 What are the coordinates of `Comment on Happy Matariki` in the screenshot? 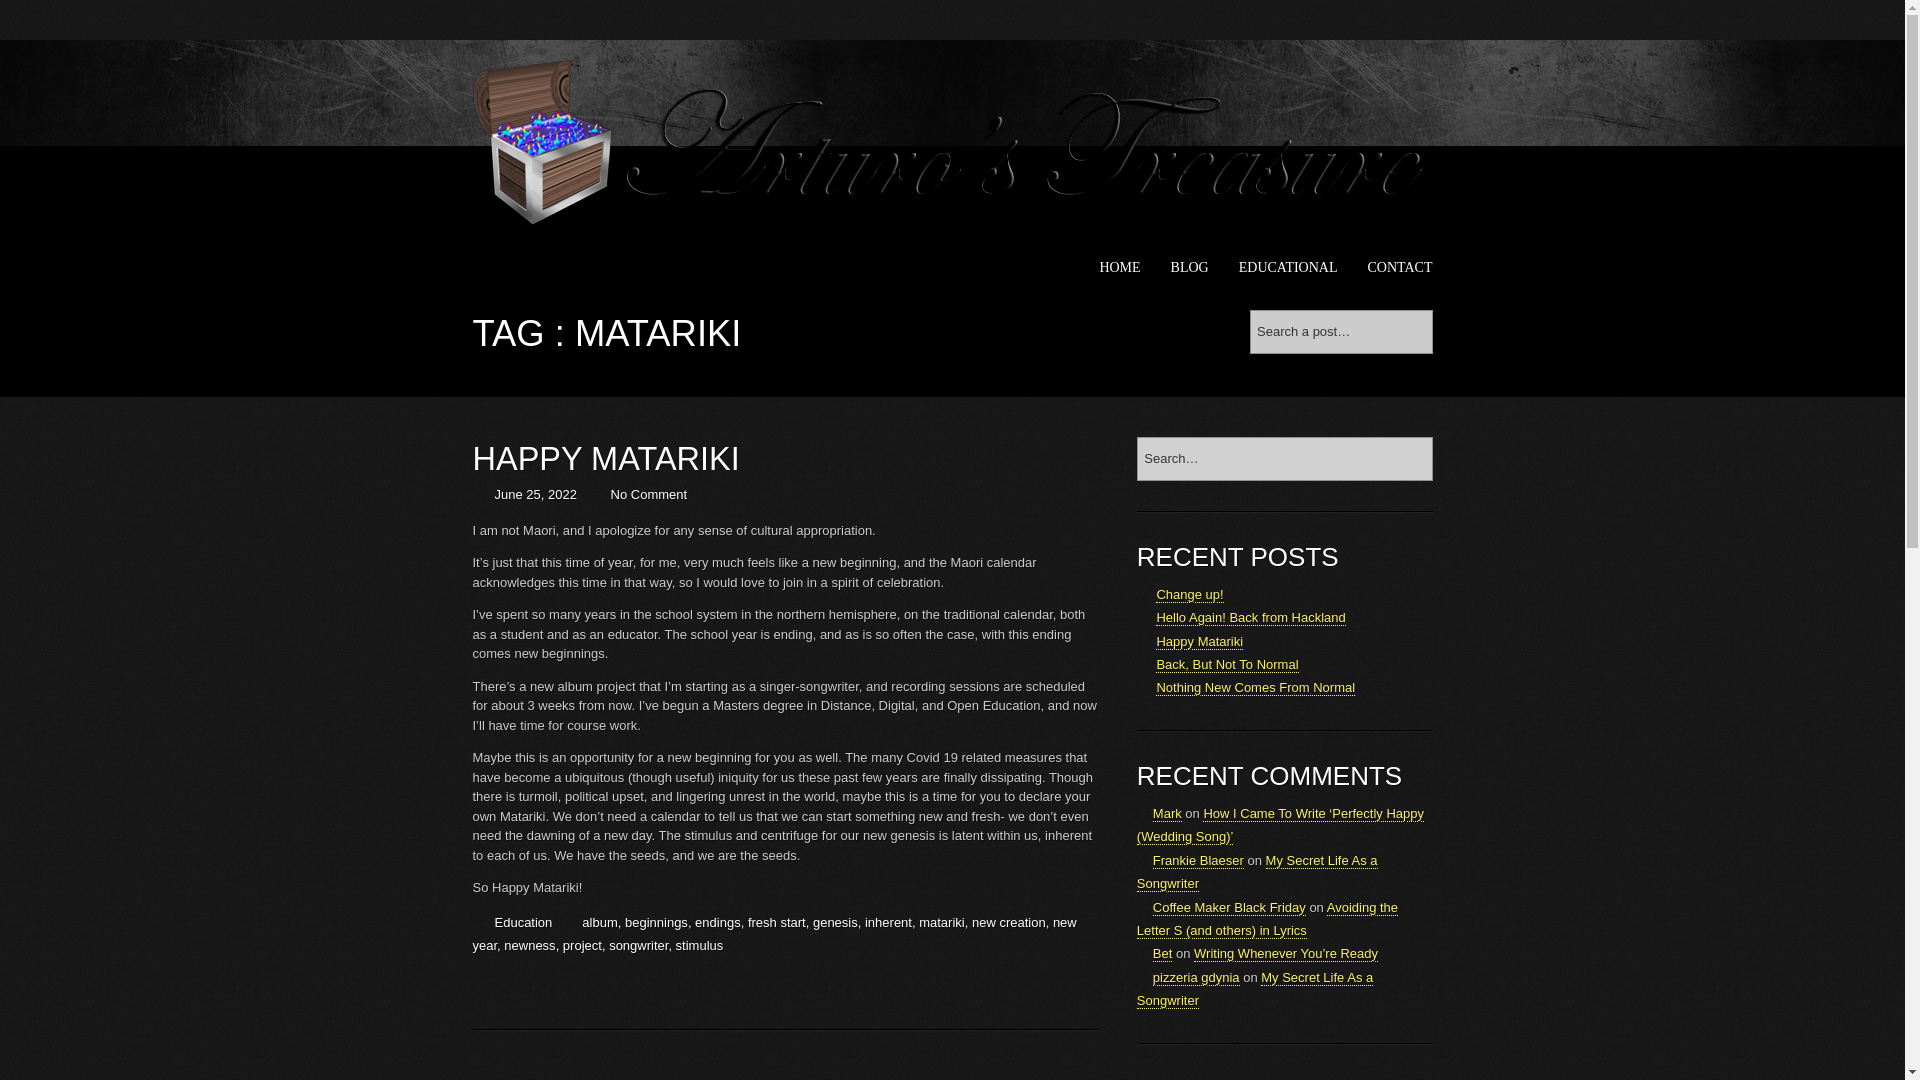 It's located at (648, 494).